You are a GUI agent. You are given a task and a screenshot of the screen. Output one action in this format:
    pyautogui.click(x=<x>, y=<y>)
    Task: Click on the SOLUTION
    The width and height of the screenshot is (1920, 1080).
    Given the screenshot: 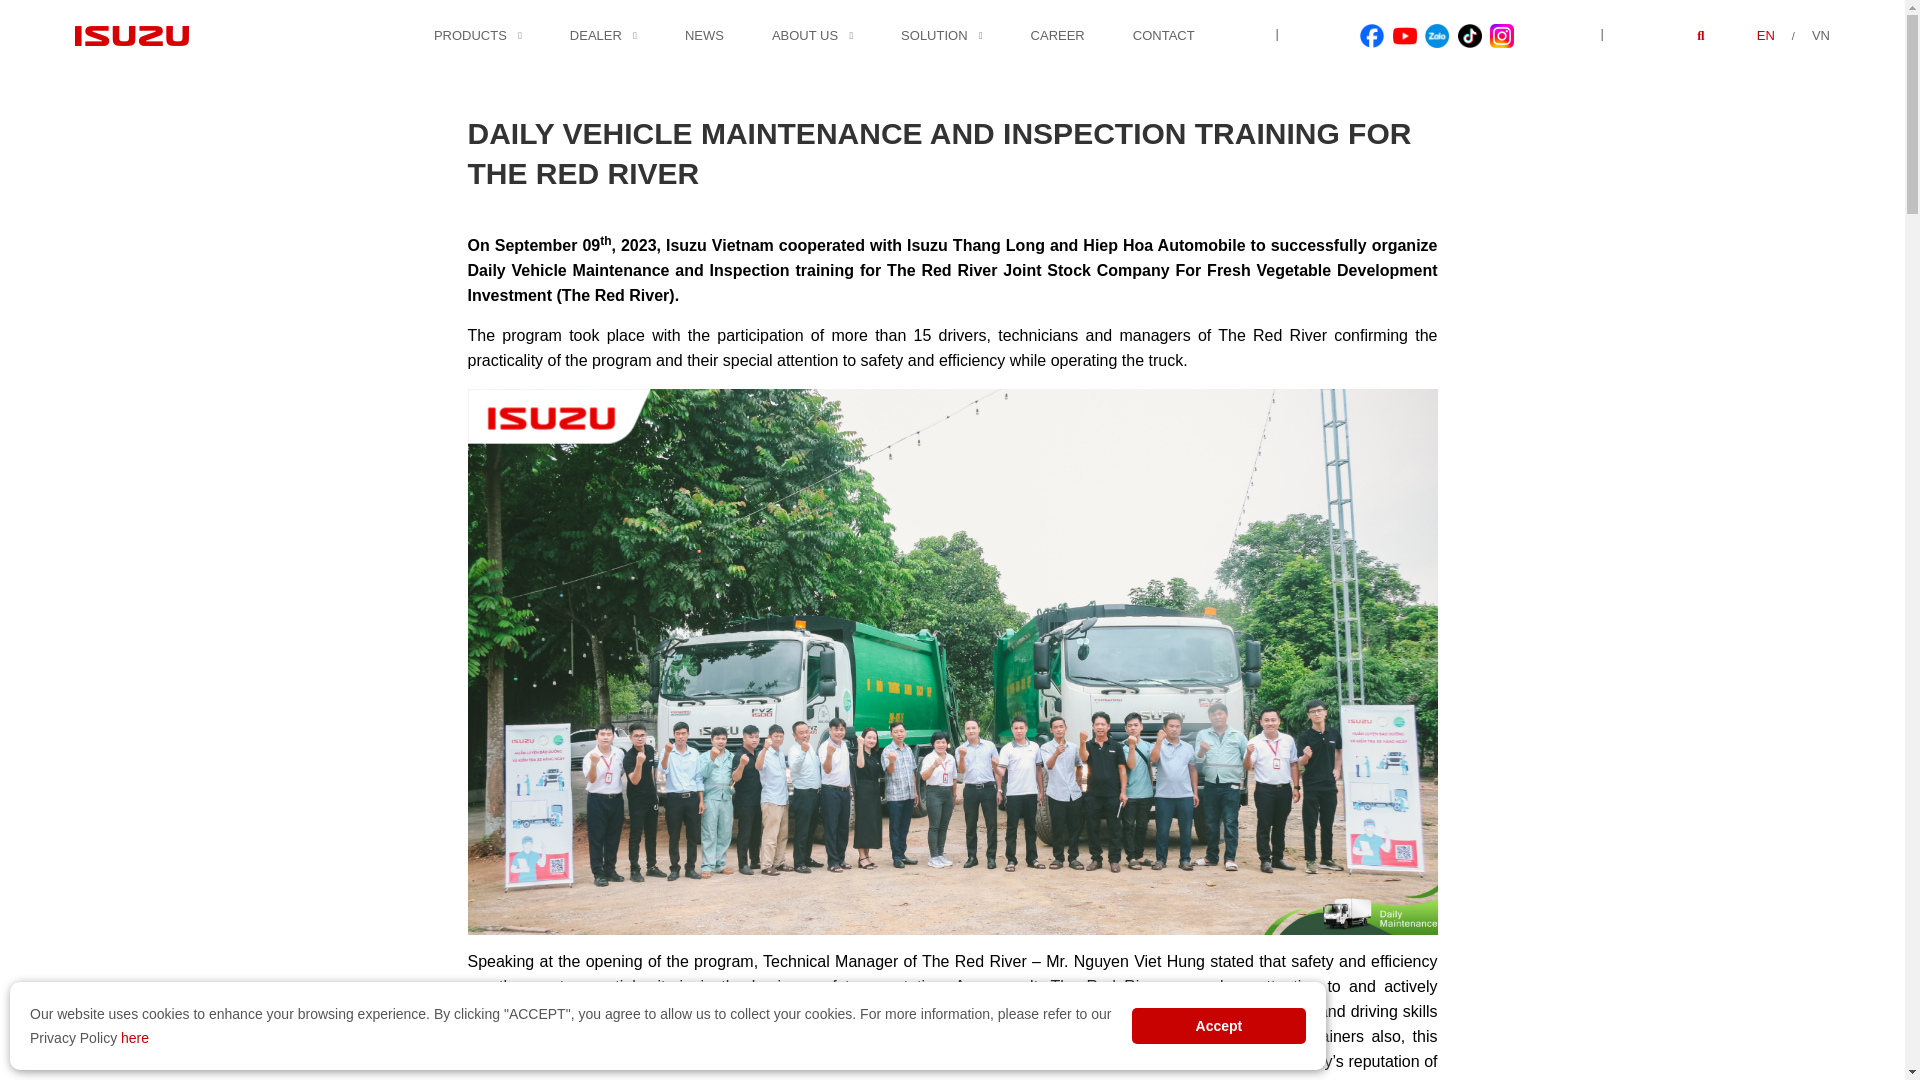 What is the action you would take?
    pyautogui.click(x=934, y=36)
    